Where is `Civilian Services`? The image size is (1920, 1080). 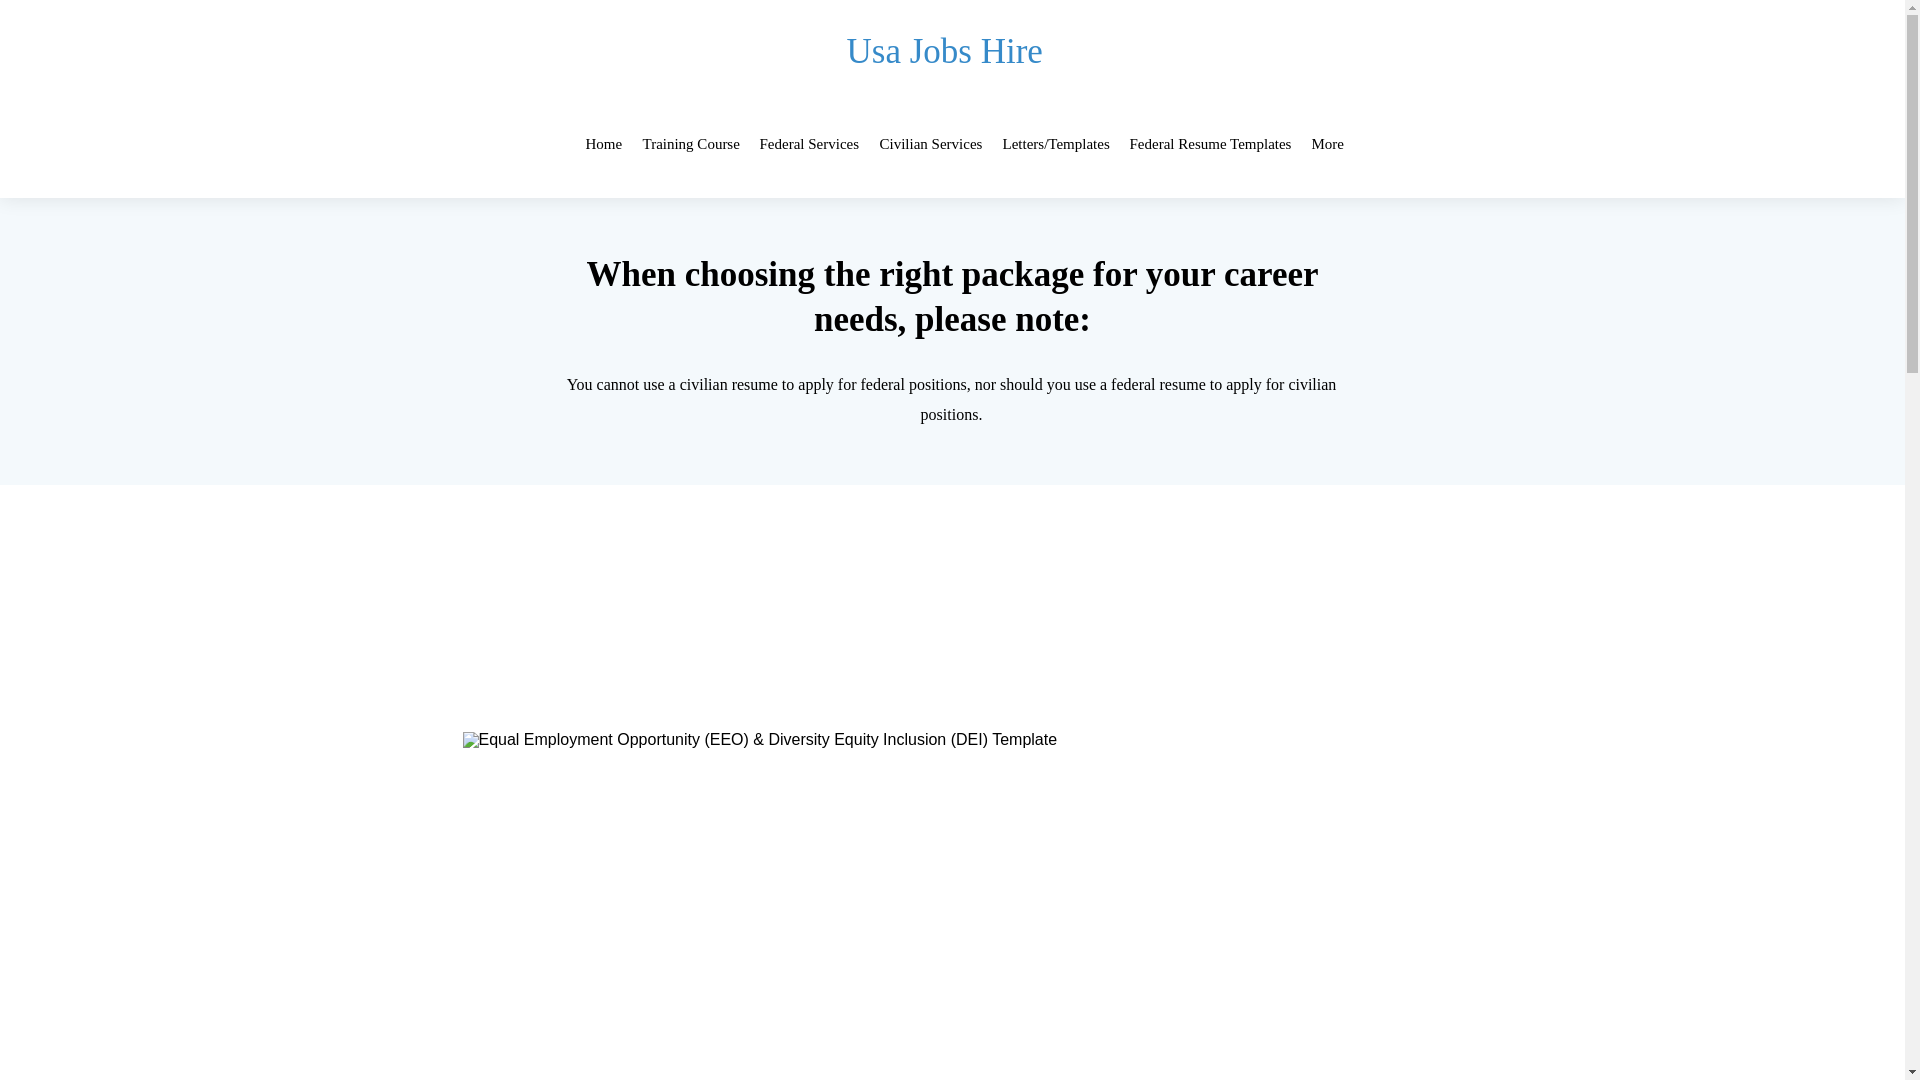
Civilian Services is located at coordinates (930, 144).